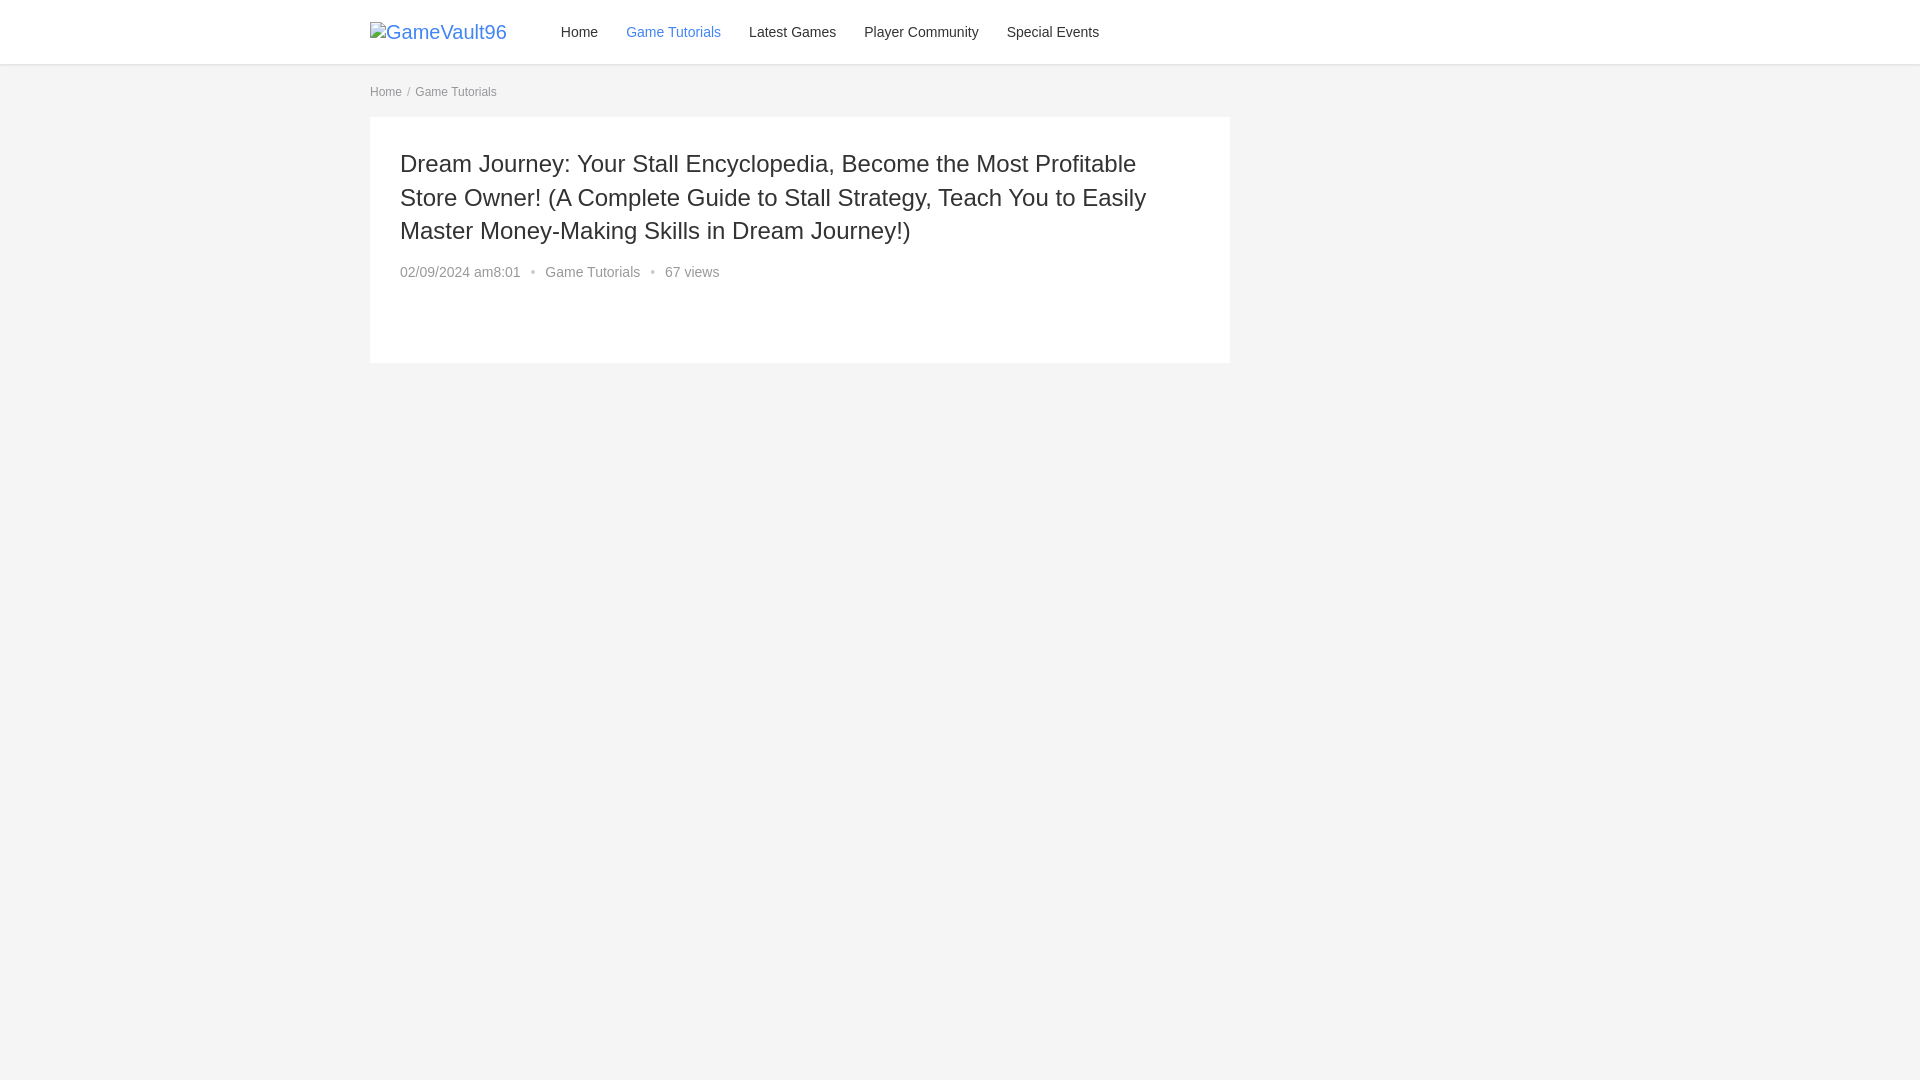 This screenshot has width=1920, height=1080. Describe the element at coordinates (580, 32) in the screenshot. I see `Home` at that location.